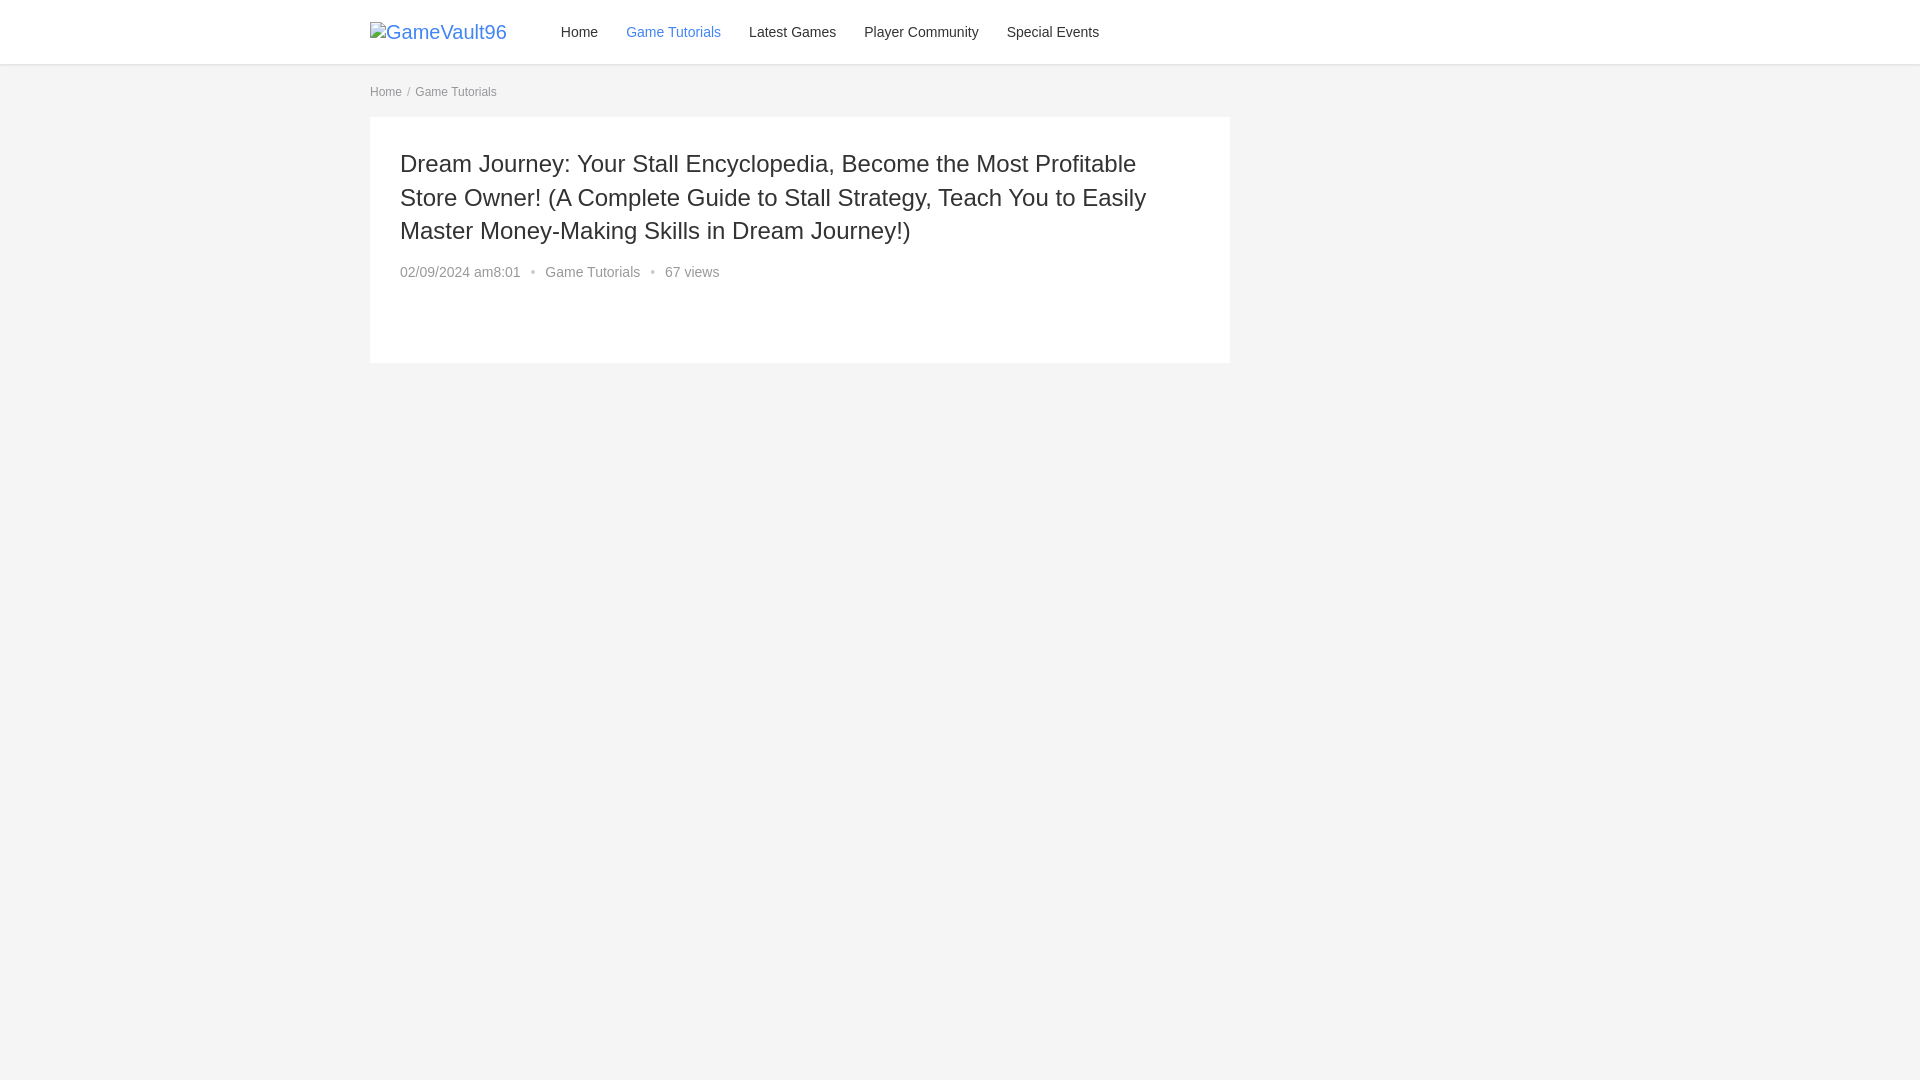 This screenshot has width=1920, height=1080. Describe the element at coordinates (580, 32) in the screenshot. I see `Home` at that location.